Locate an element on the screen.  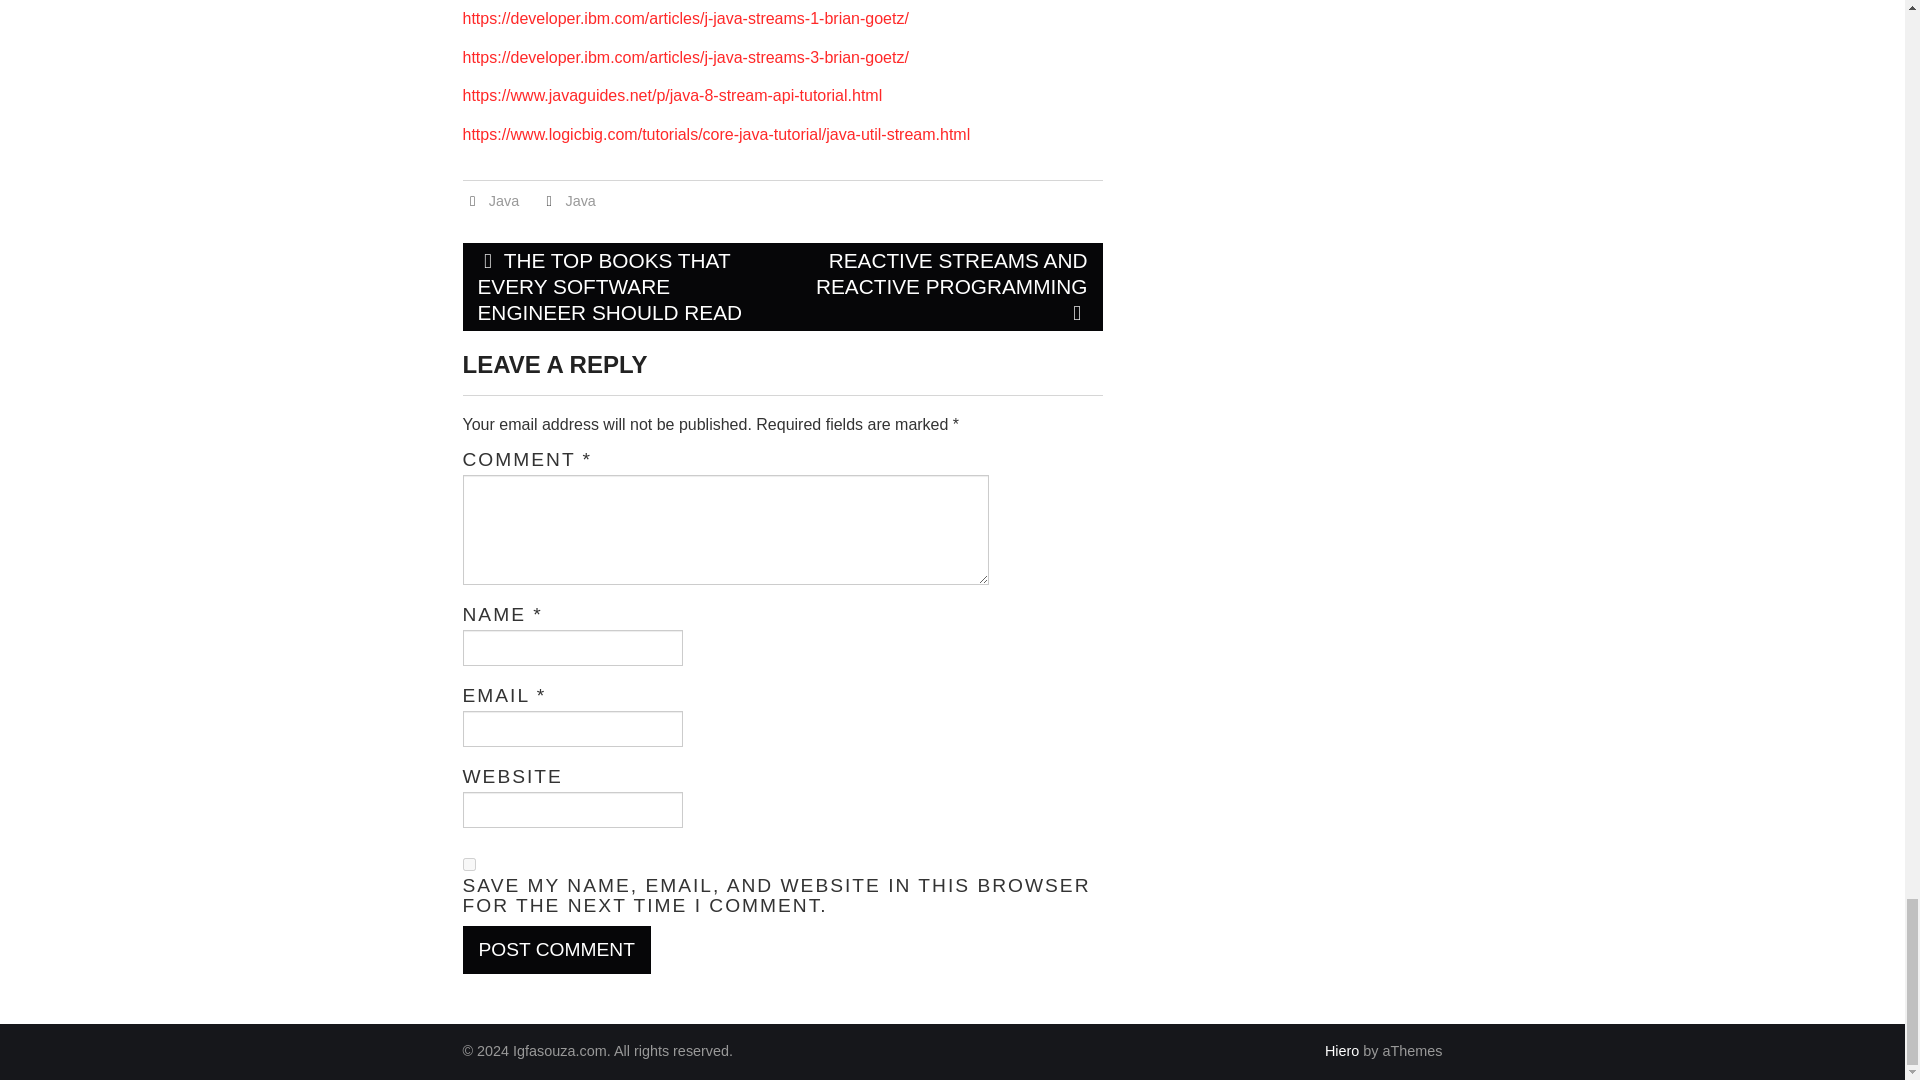
Post Comment is located at coordinates (556, 950).